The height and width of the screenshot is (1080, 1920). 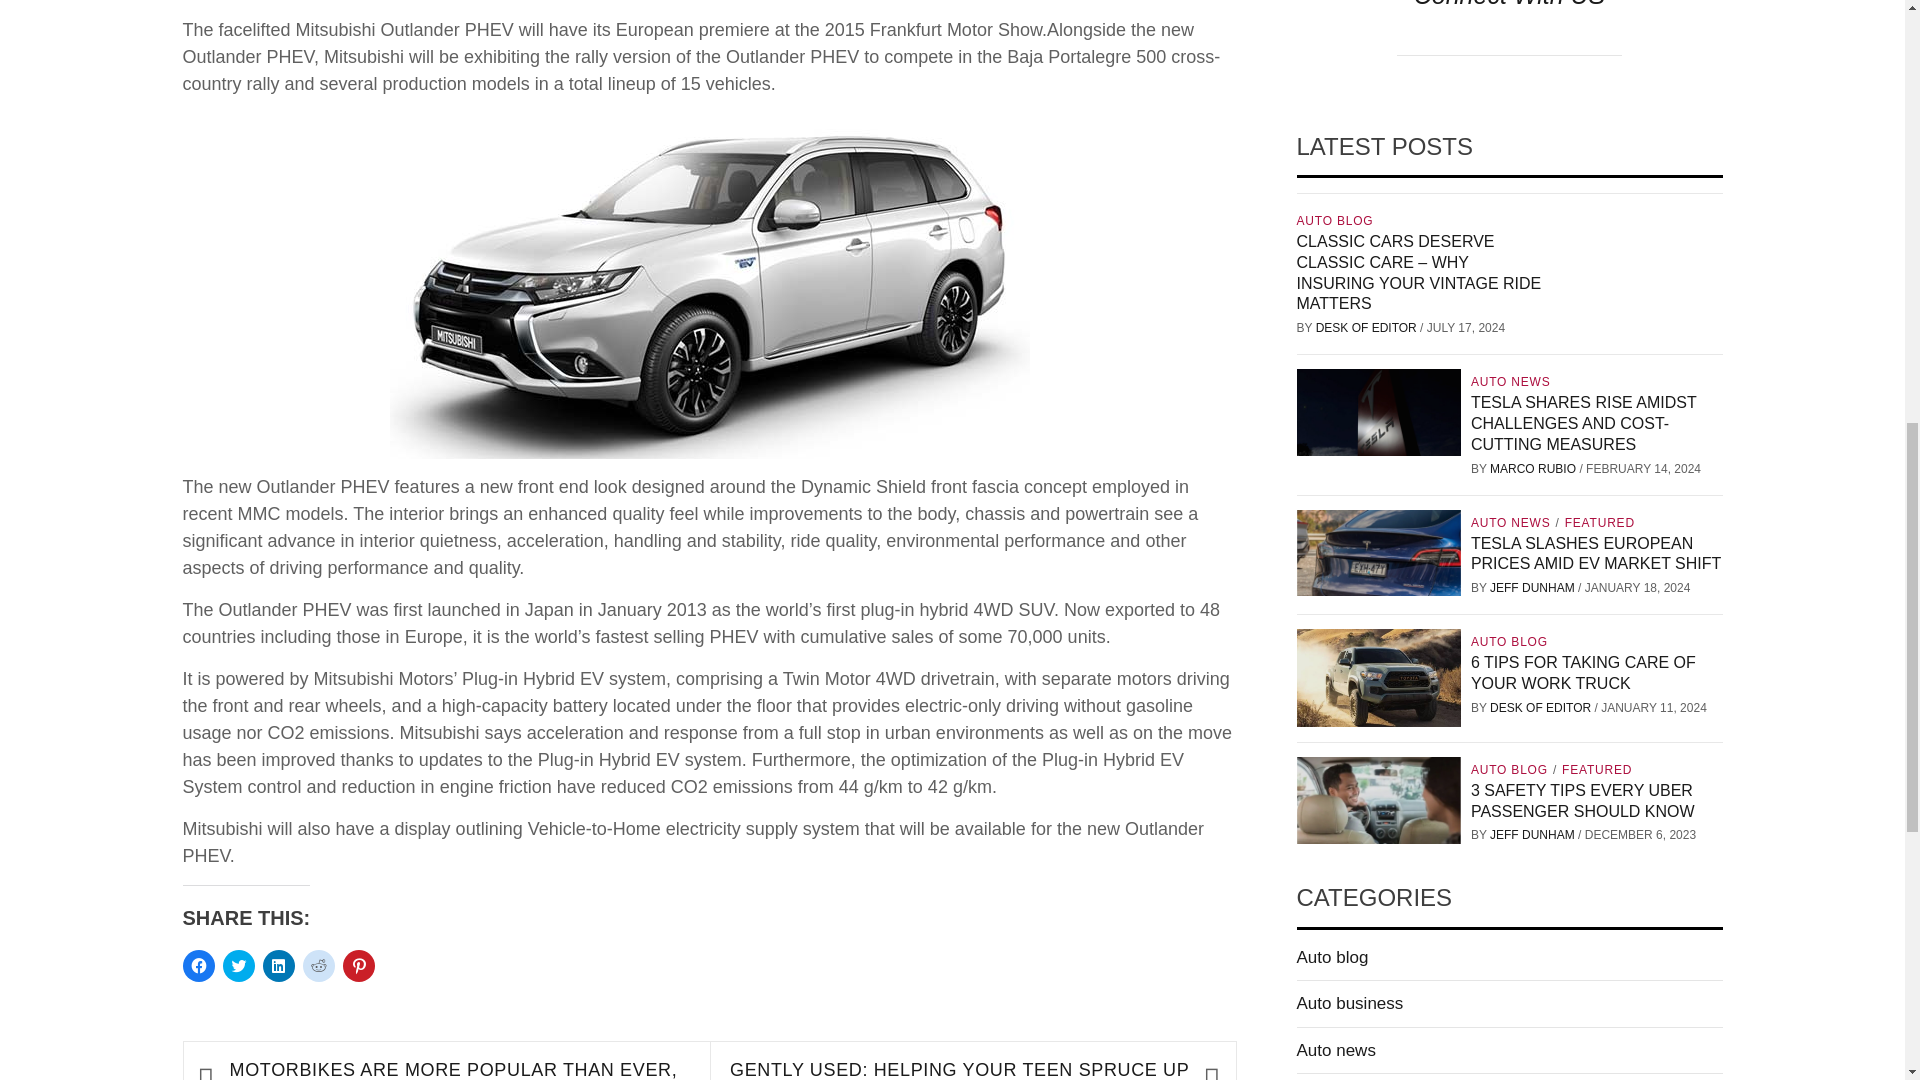 What do you see at coordinates (277, 966) in the screenshot?
I see `Click to share on LinkedIn` at bounding box center [277, 966].